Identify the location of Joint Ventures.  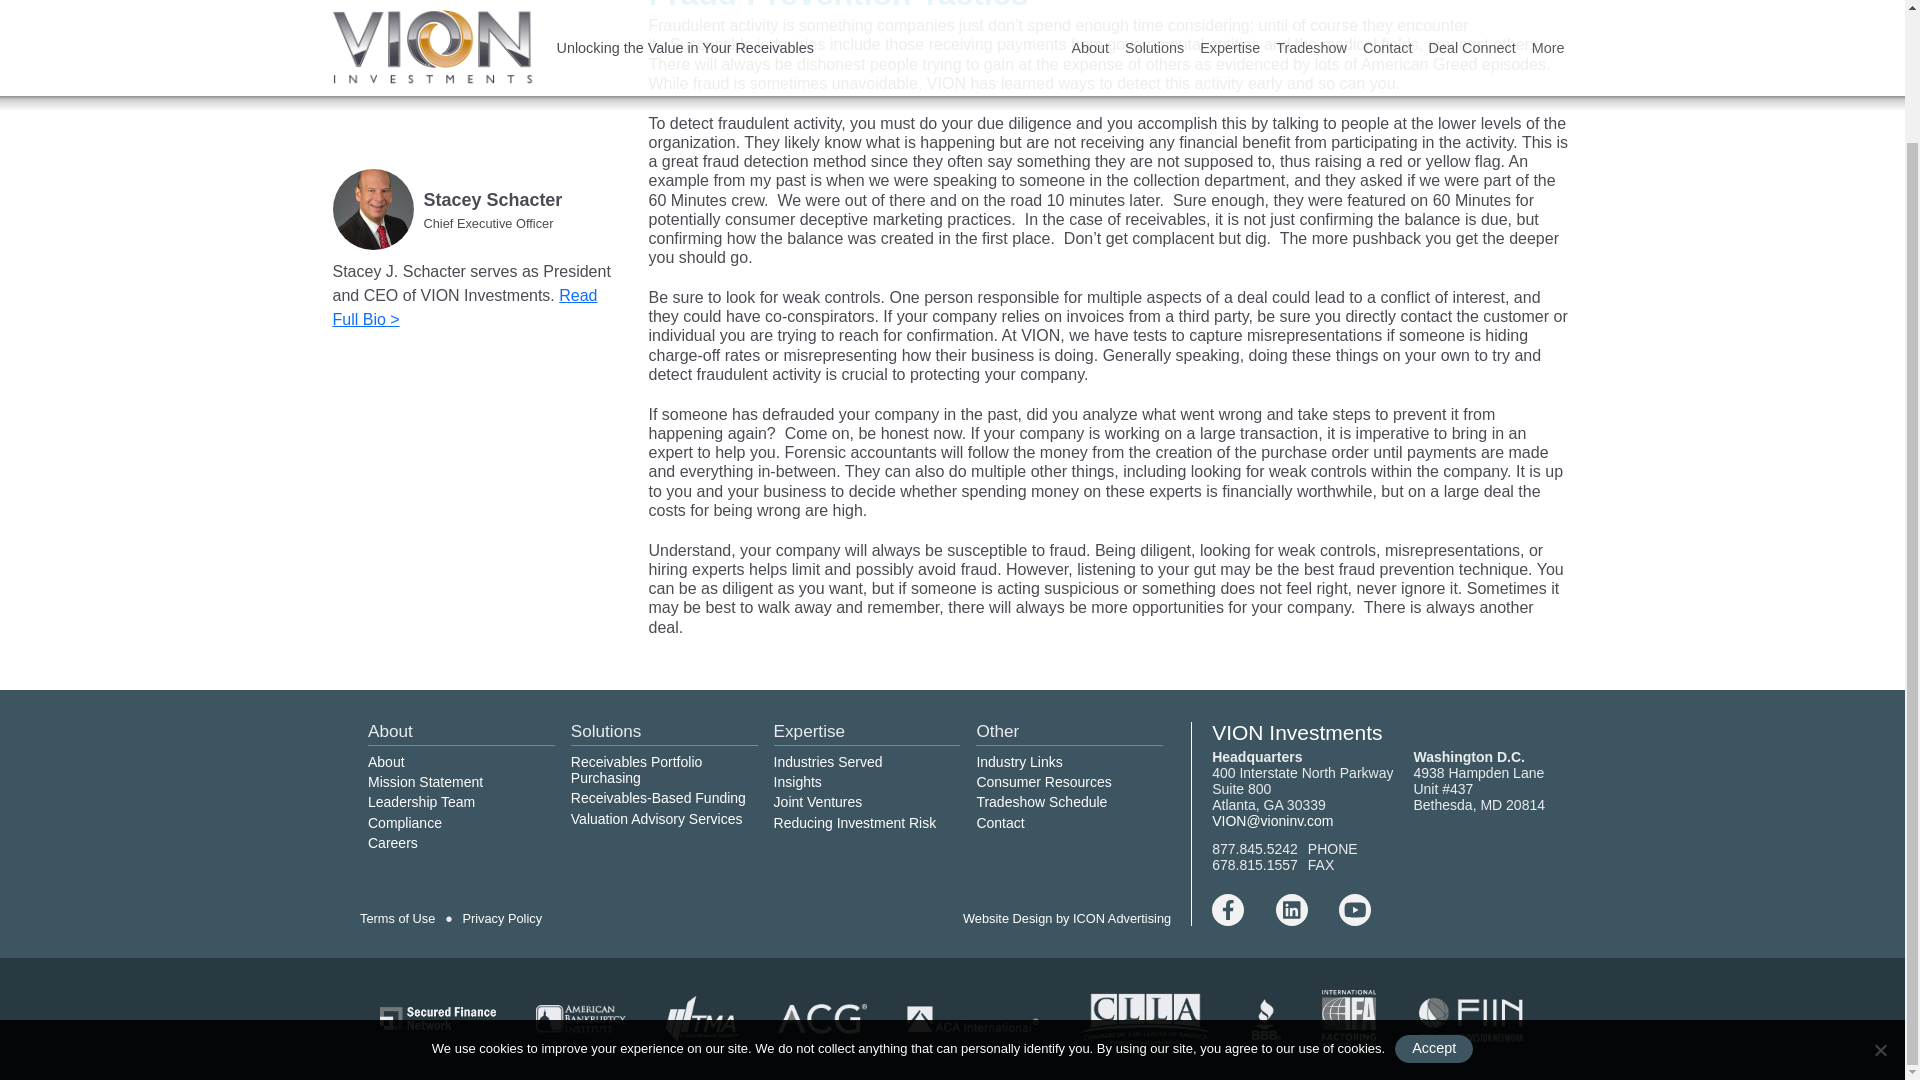
(818, 802).